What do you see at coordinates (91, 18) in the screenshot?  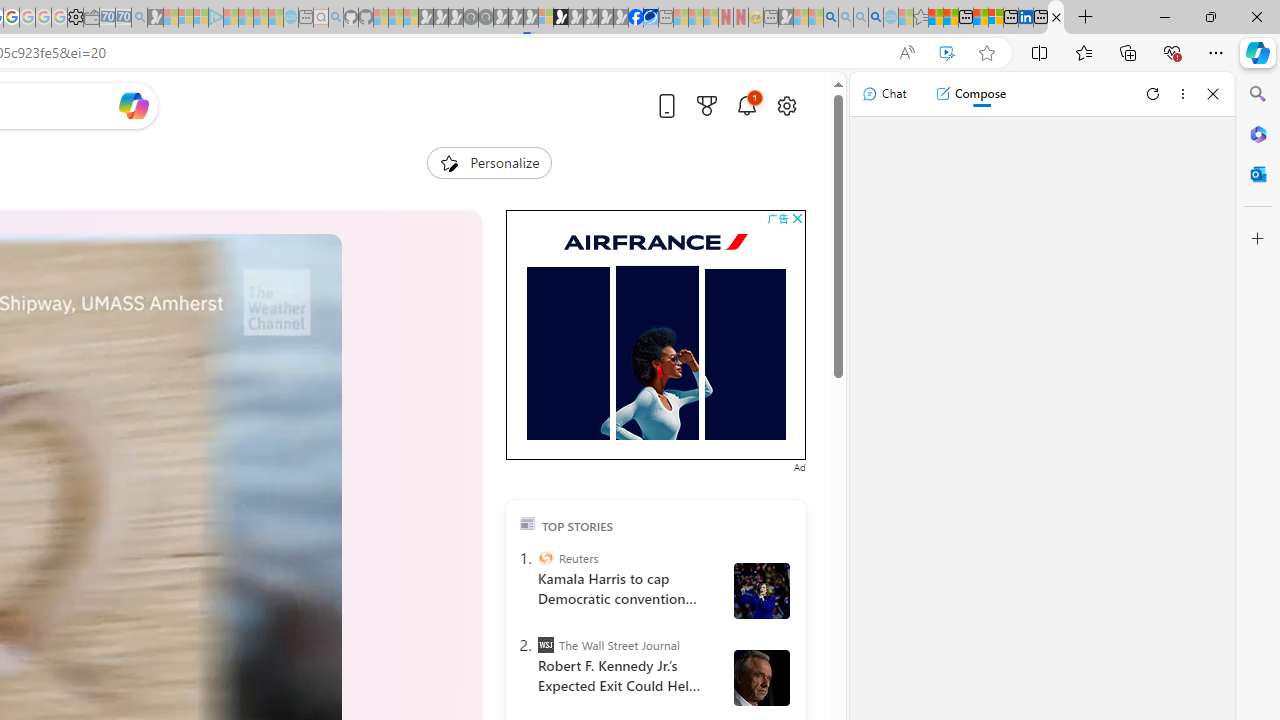 I see `Wallet - Sleeping` at bounding box center [91, 18].